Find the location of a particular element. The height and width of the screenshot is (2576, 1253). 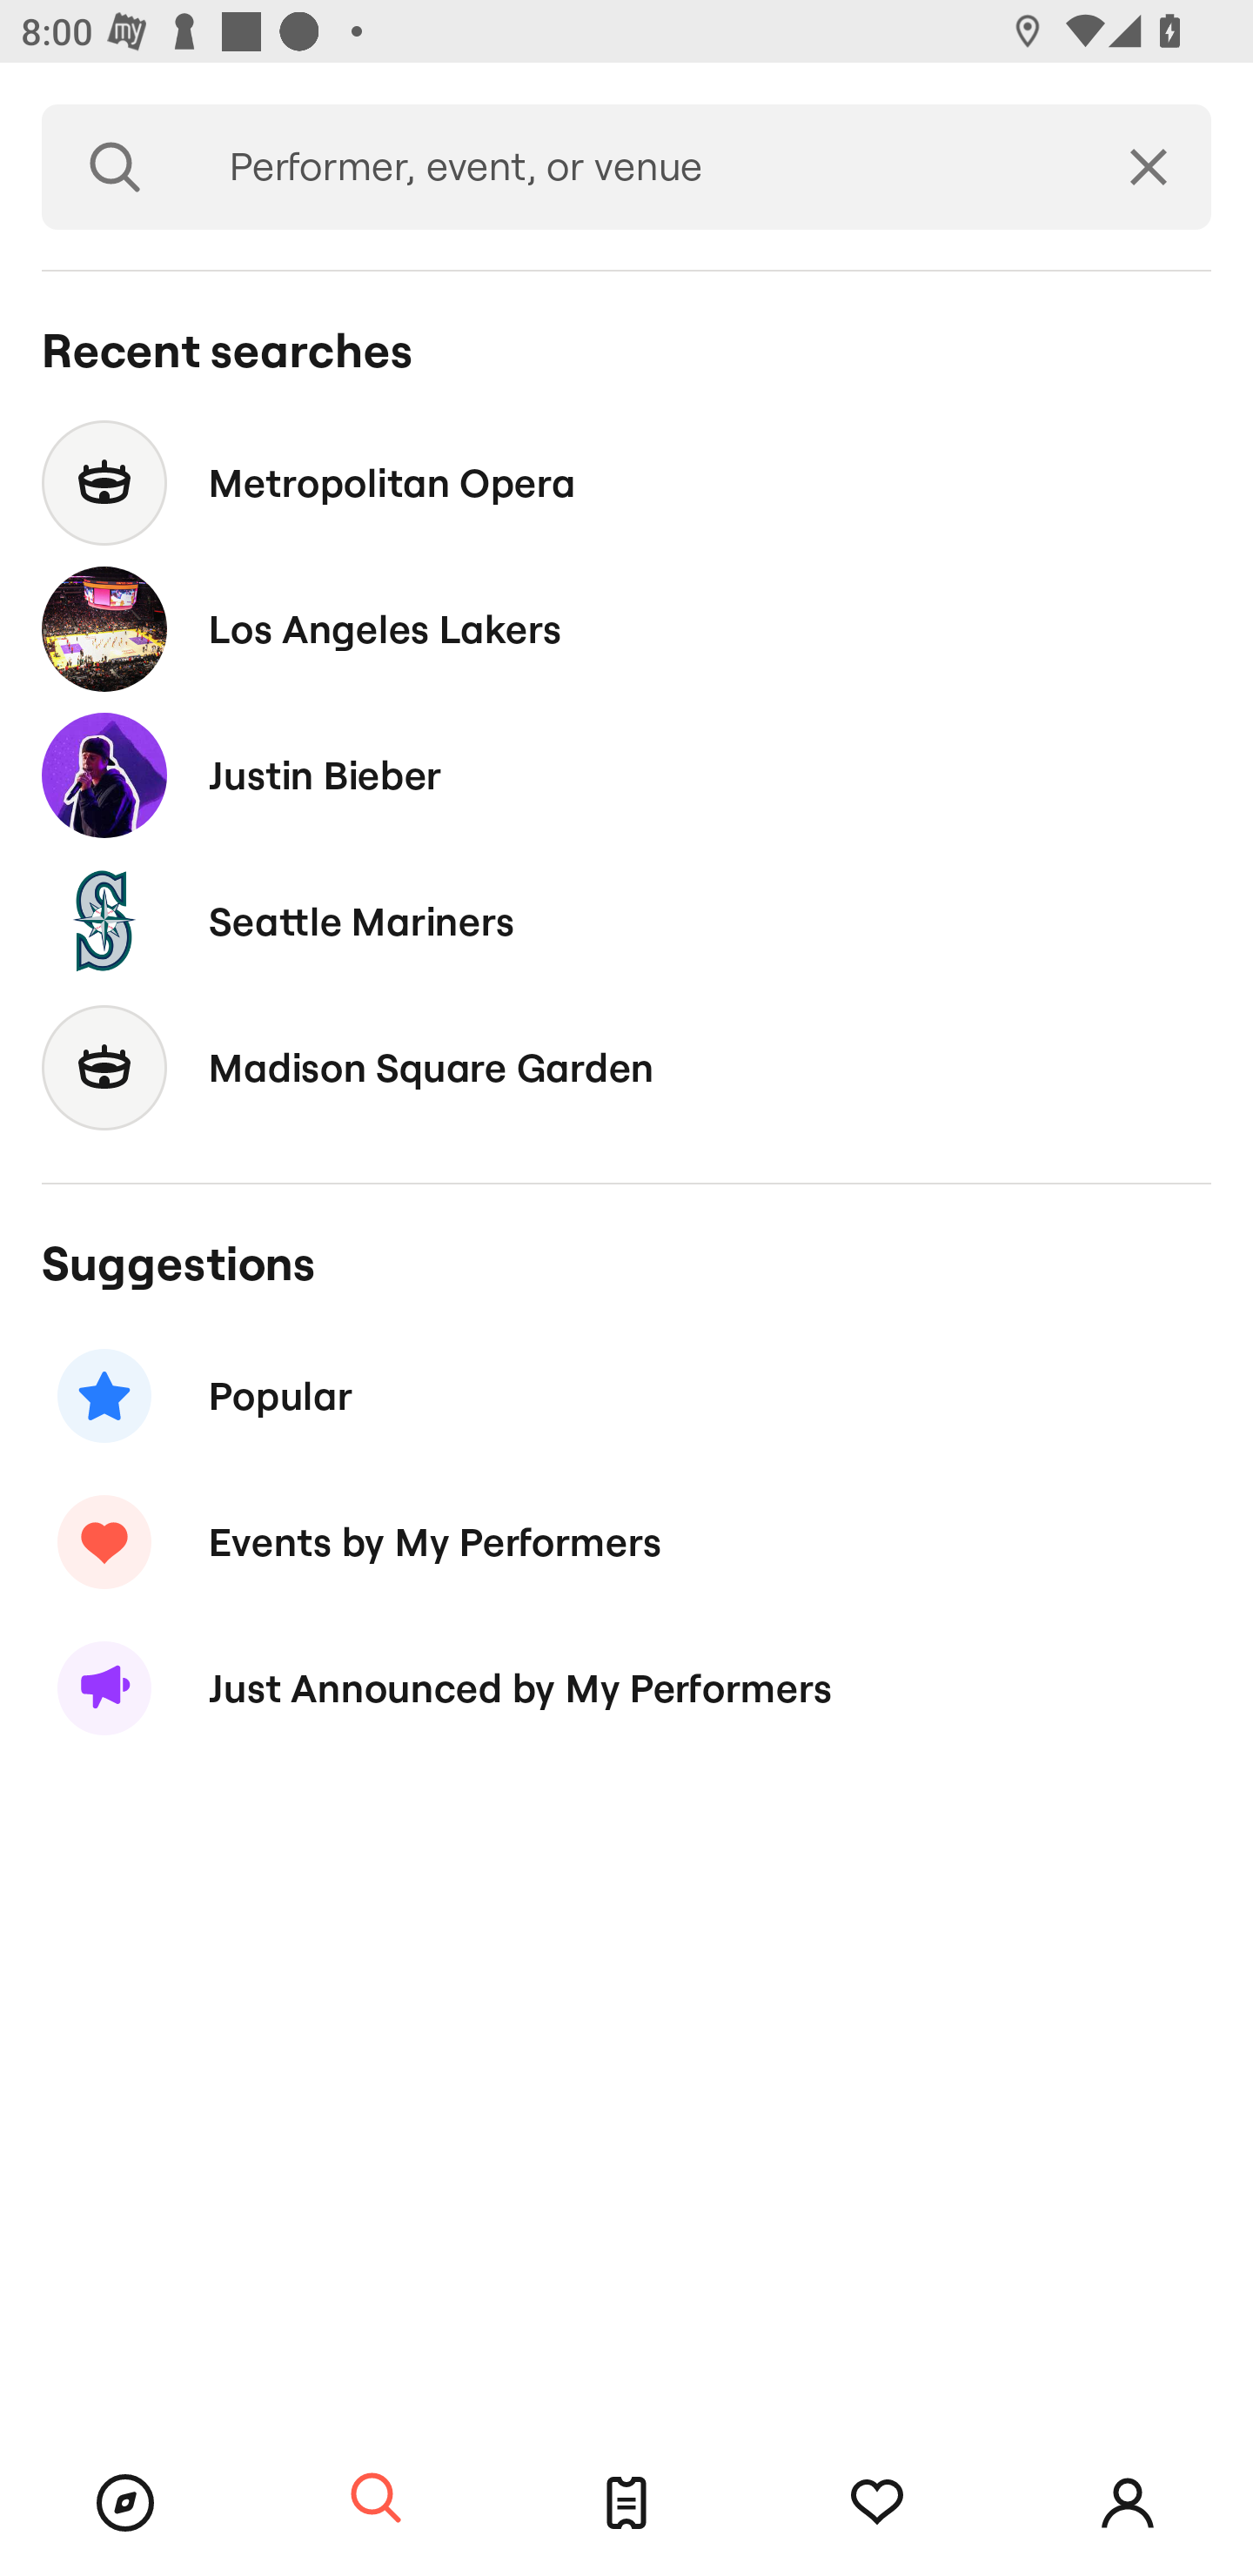

Tickets is located at coordinates (626, 2503).